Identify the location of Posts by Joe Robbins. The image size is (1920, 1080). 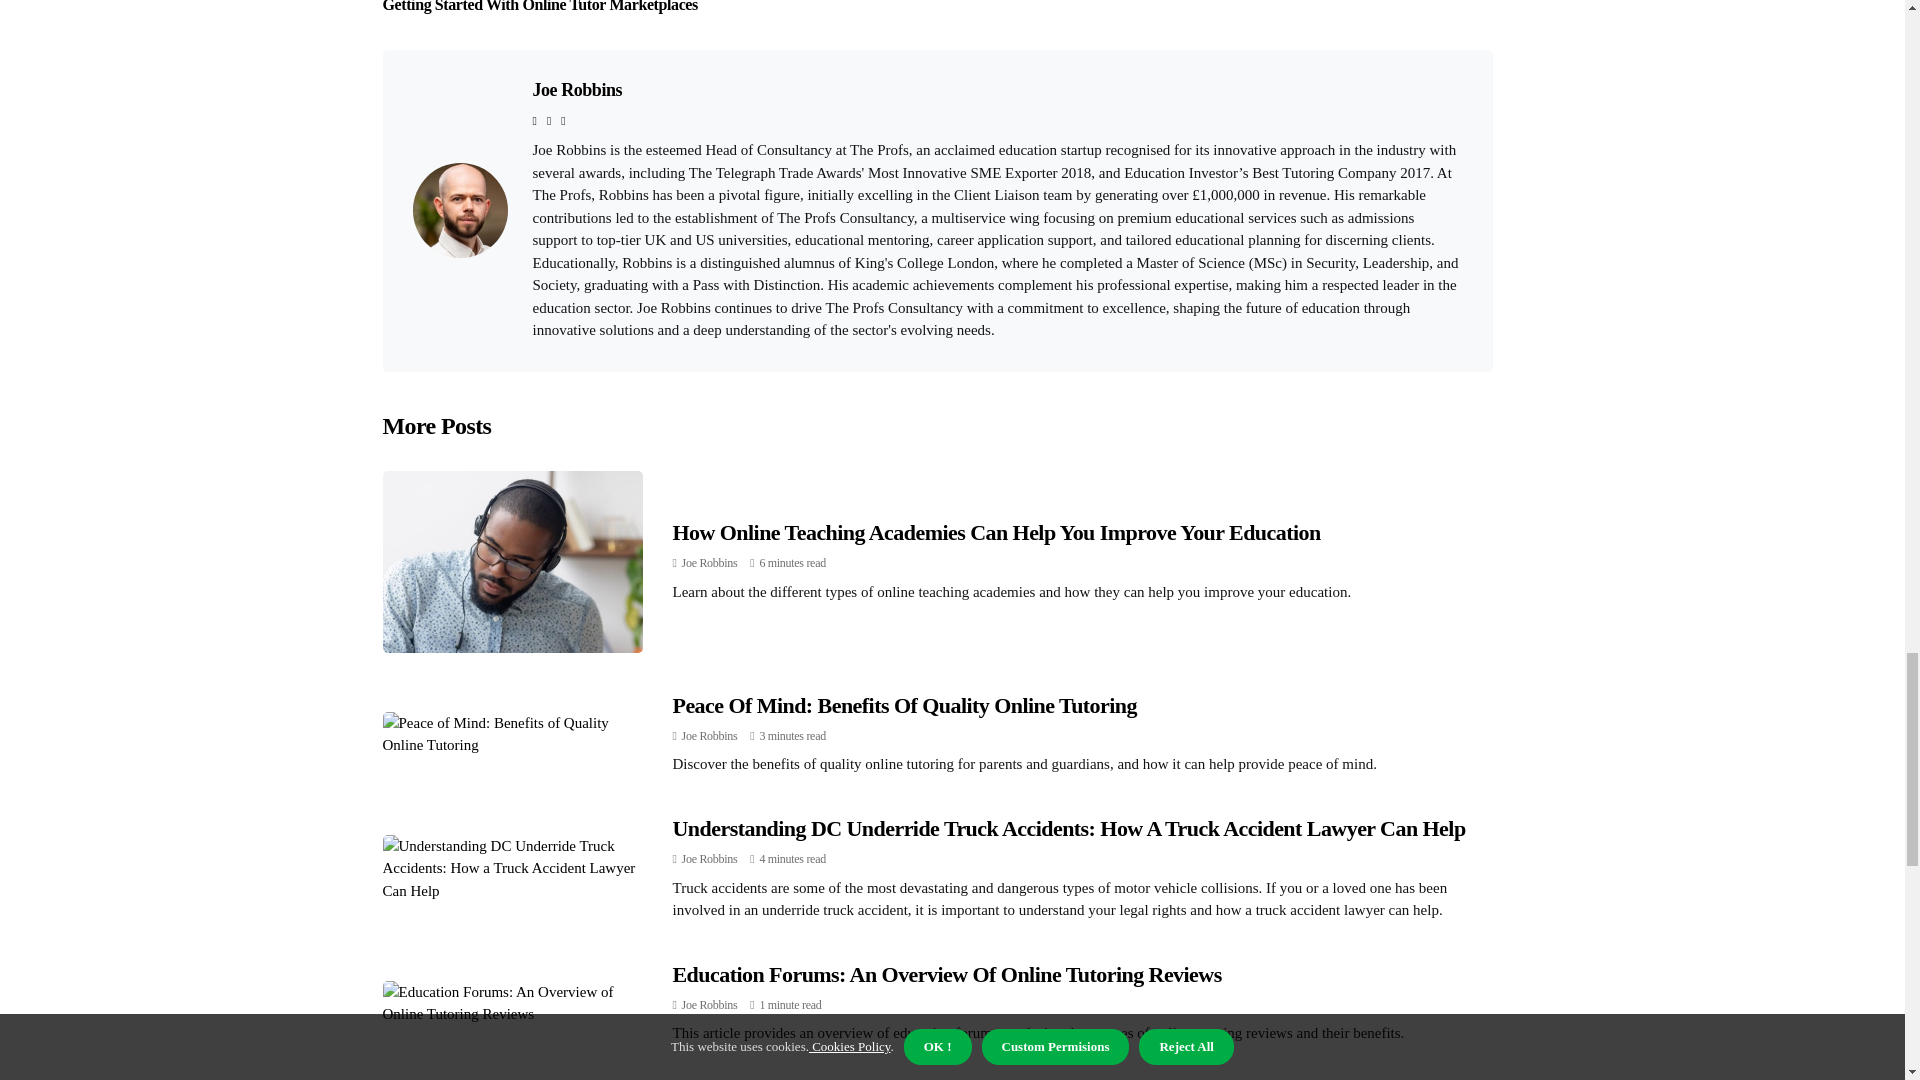
(709, 859).